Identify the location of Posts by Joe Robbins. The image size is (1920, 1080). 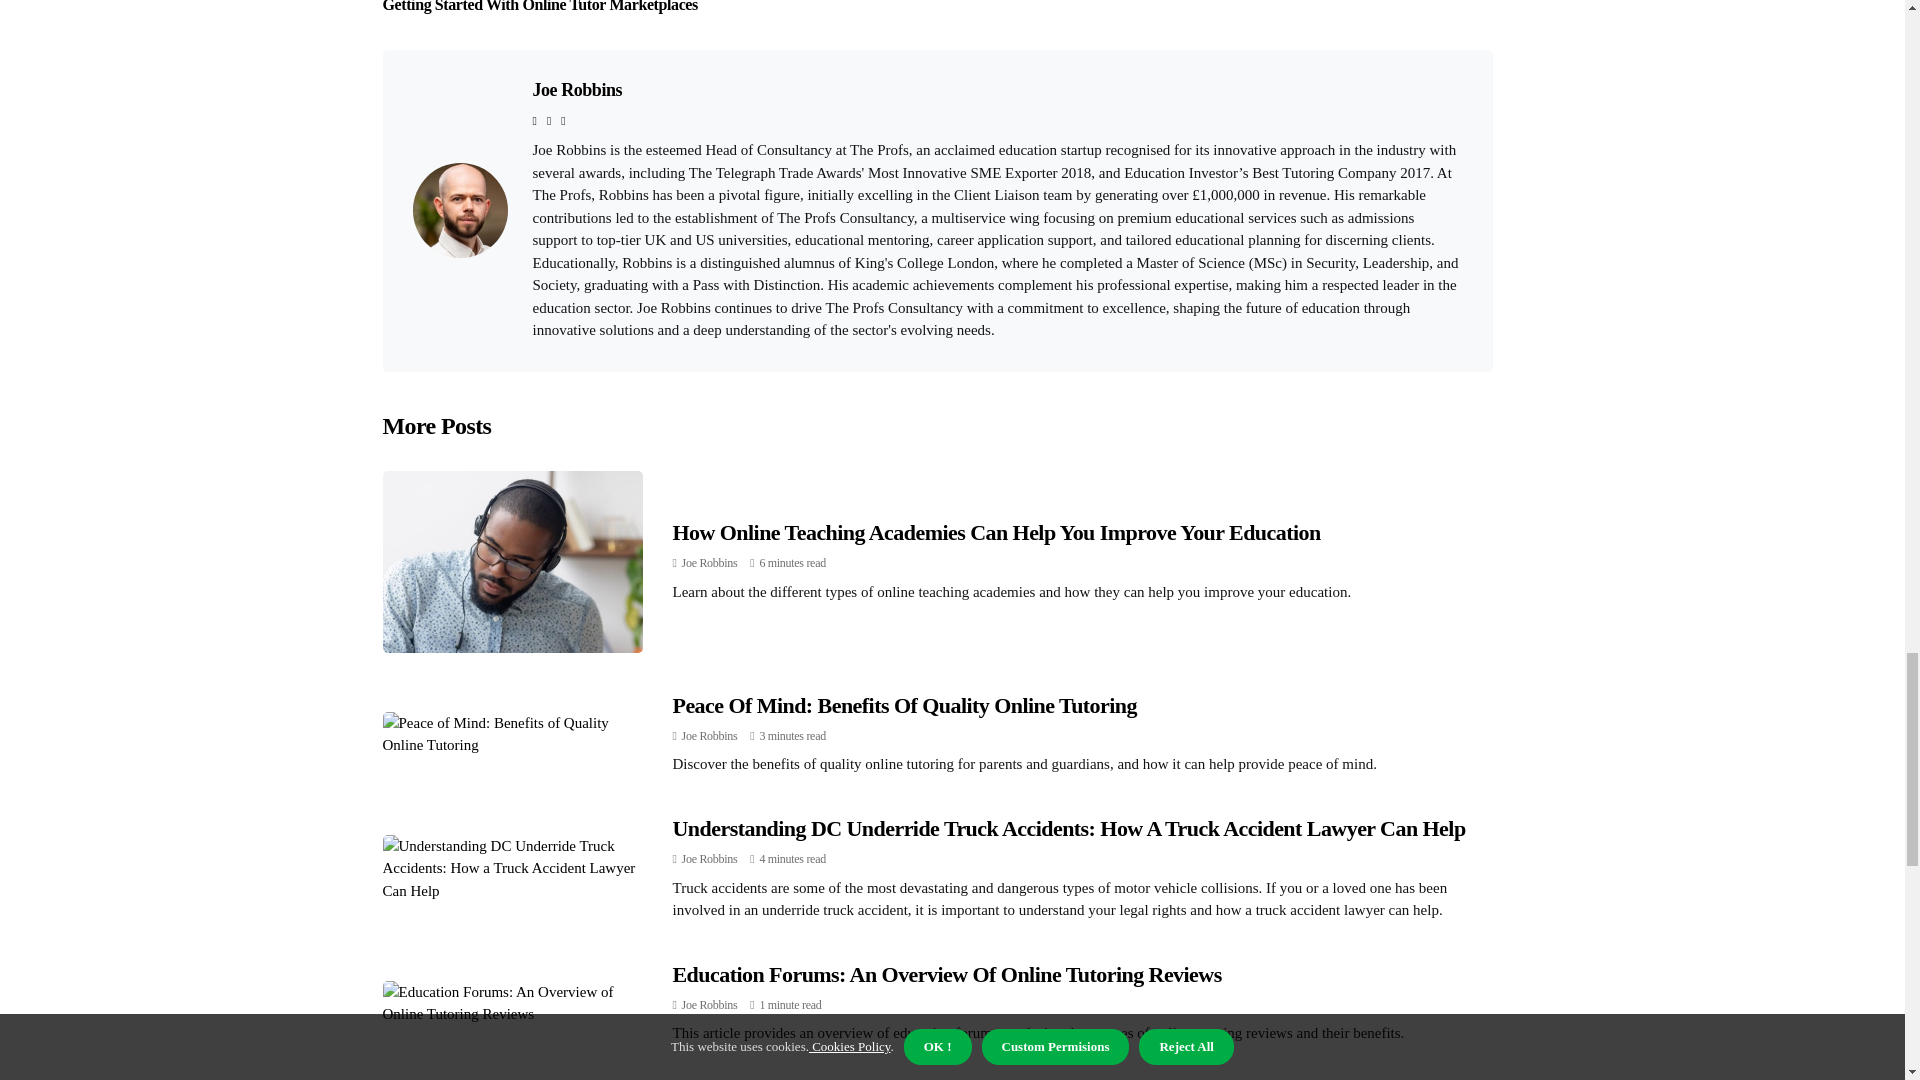
(709, 859).